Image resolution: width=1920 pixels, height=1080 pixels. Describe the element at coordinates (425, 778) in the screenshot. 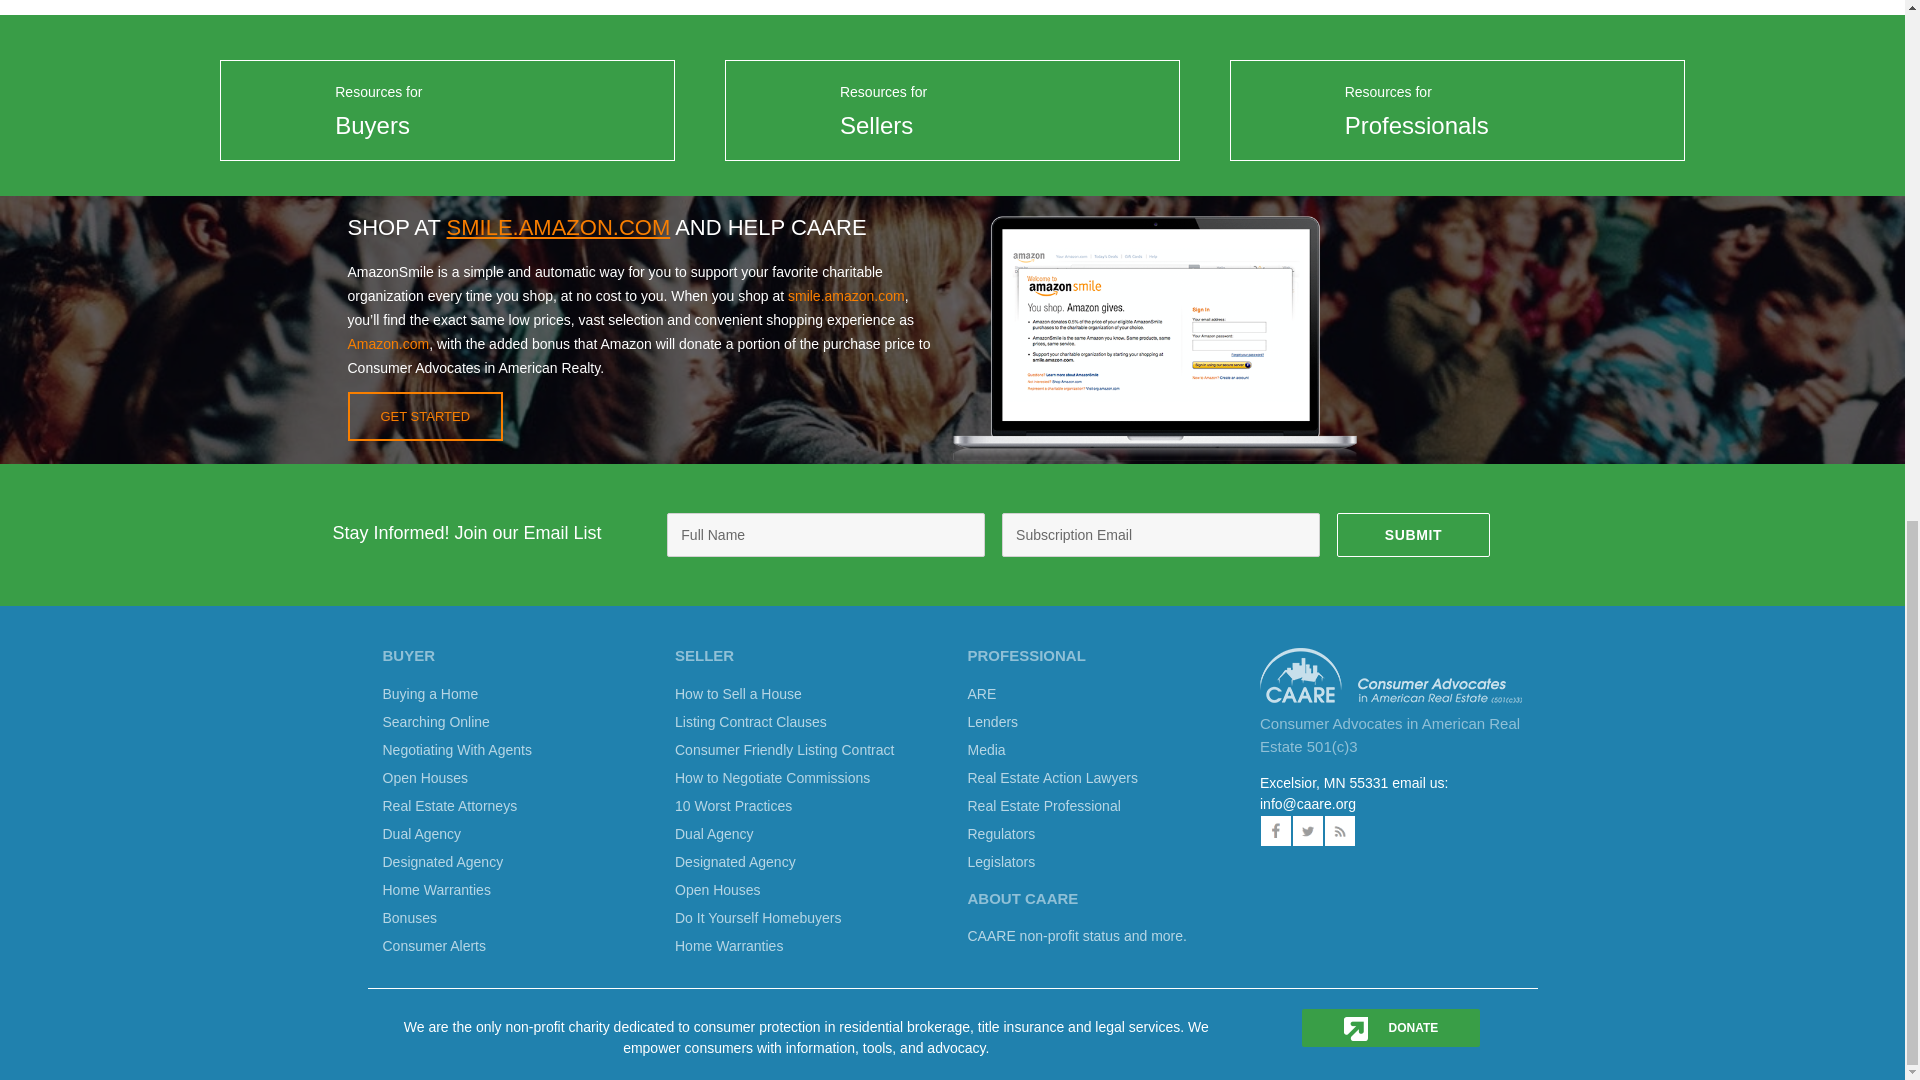

I see `Open Houses` at that location.